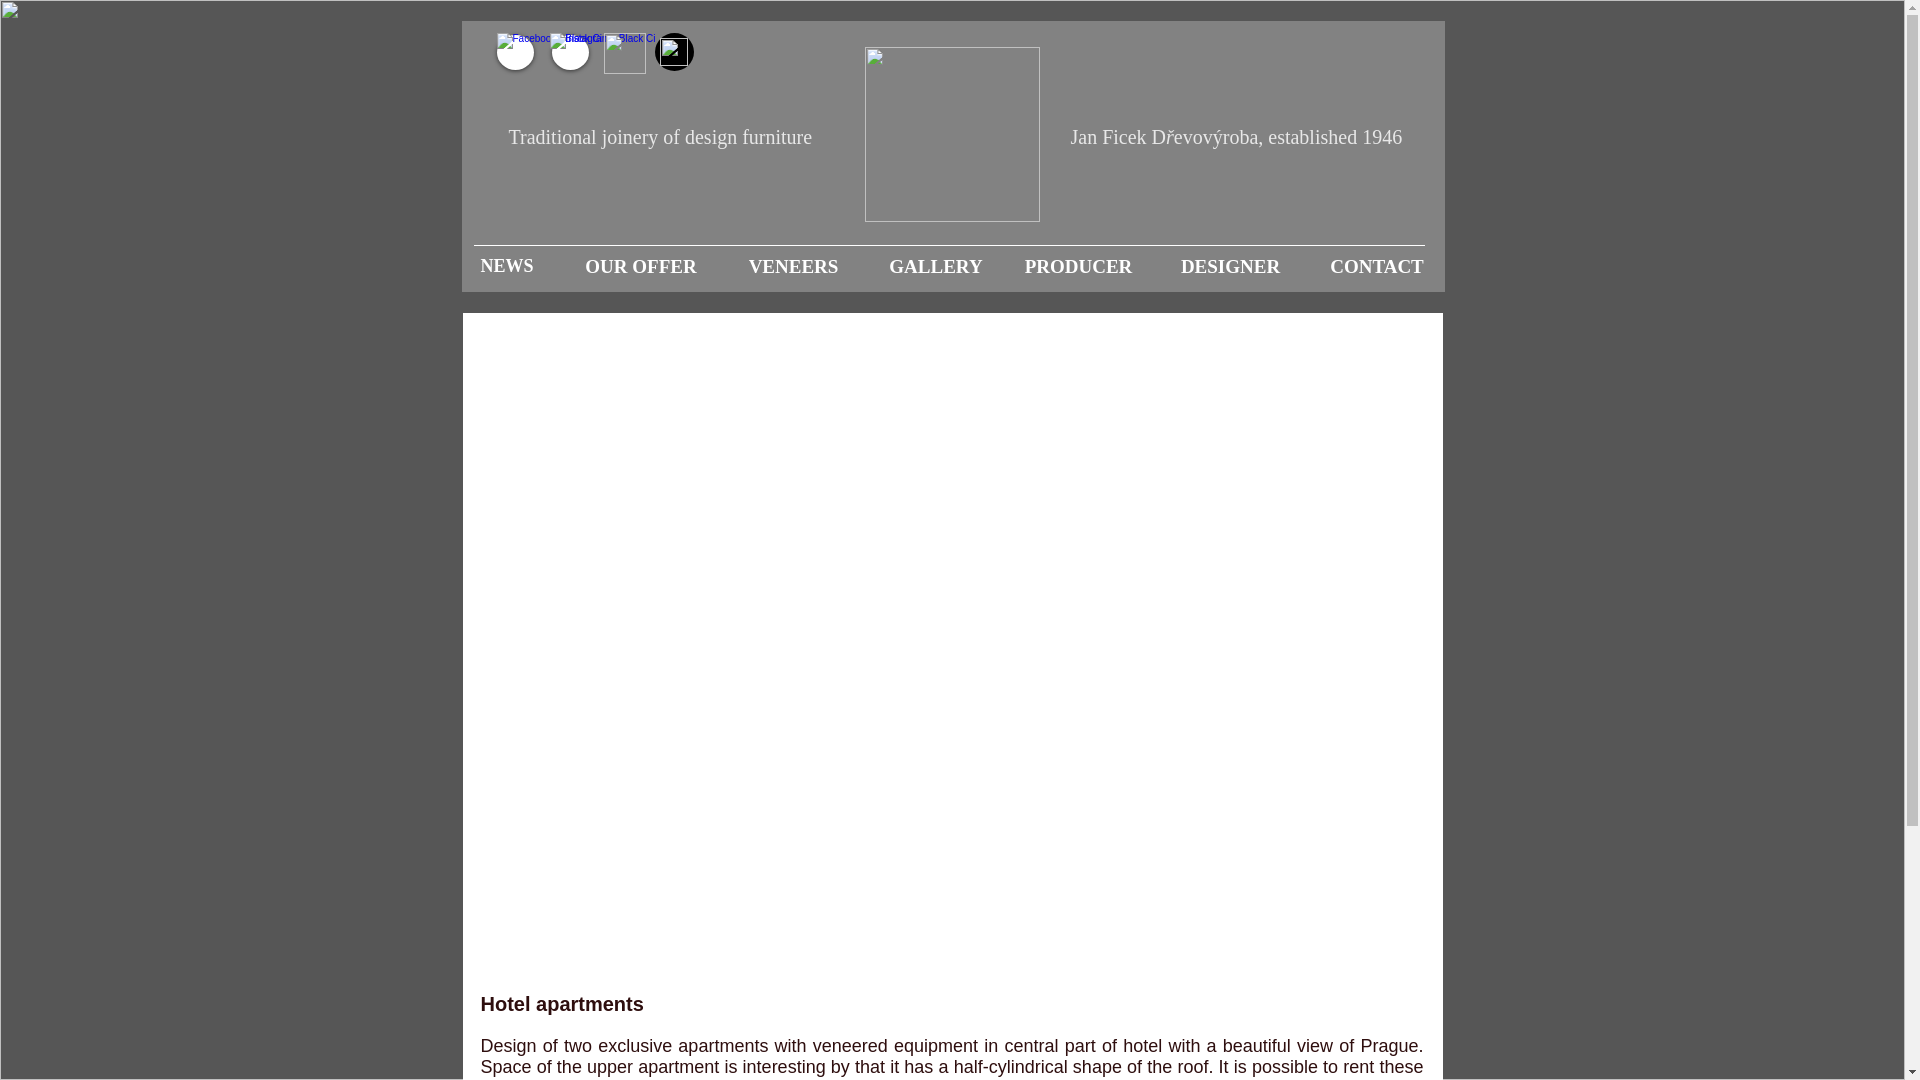  Describe the element at coordinates (507, 267) in the screenshot. I see `NEWS` at that location.